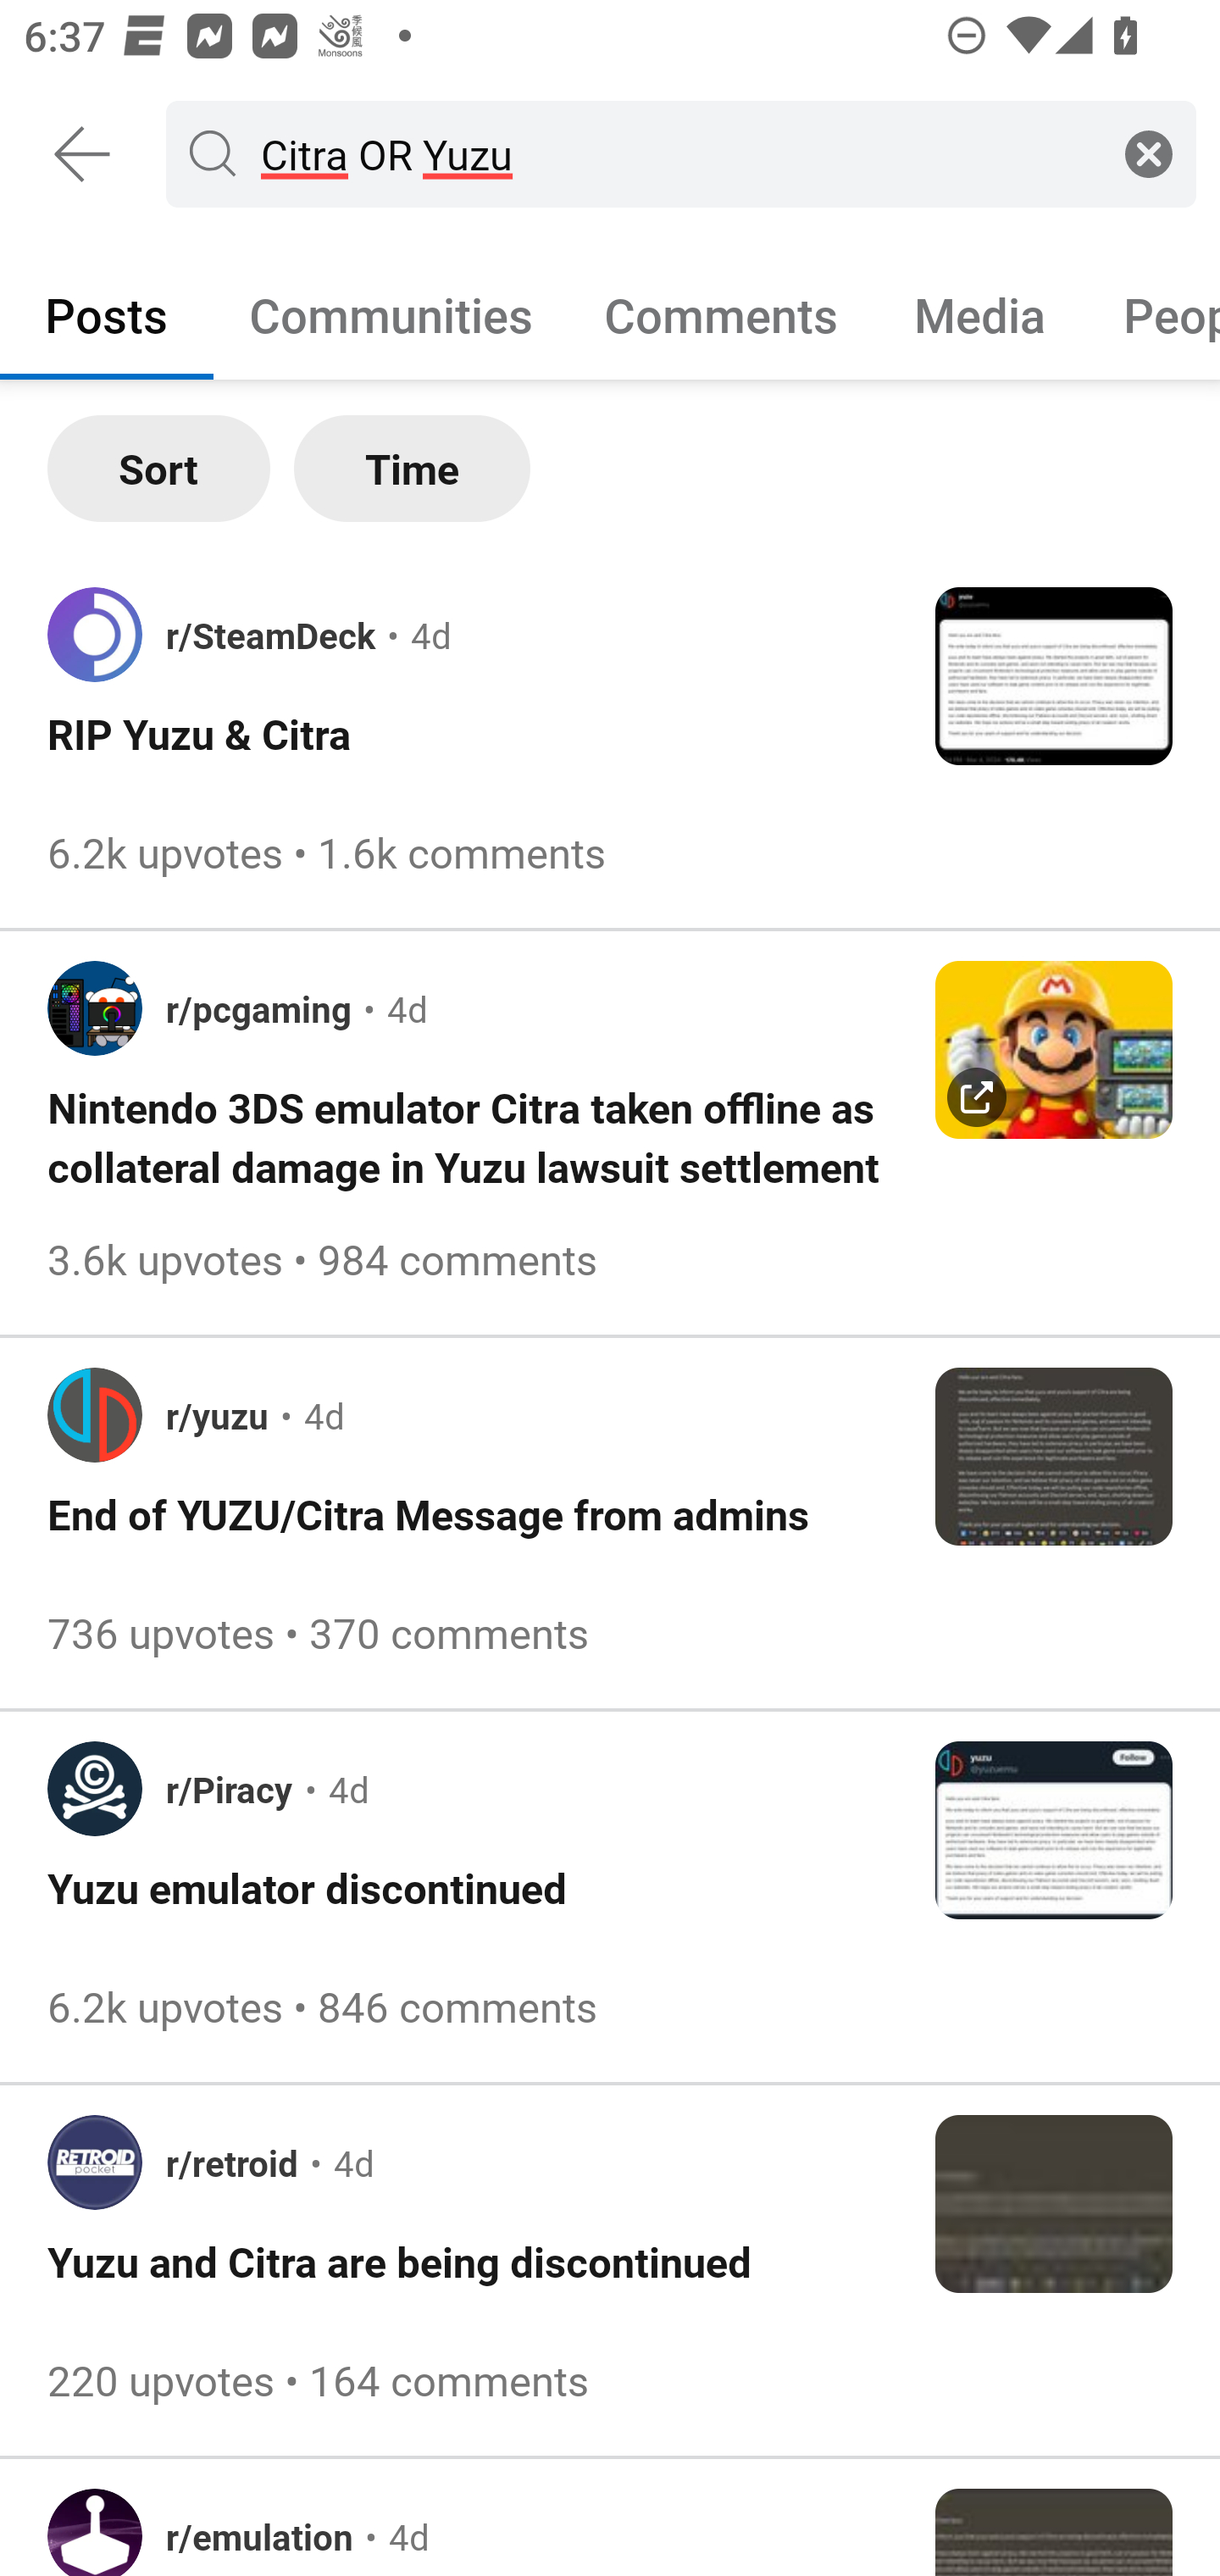 This screenshot has width=1220, height=2576. What do you see at coordinates (412, 469) in the screenshot?
I see `Time Filter Time by All time` at bounding box center [412, 469].